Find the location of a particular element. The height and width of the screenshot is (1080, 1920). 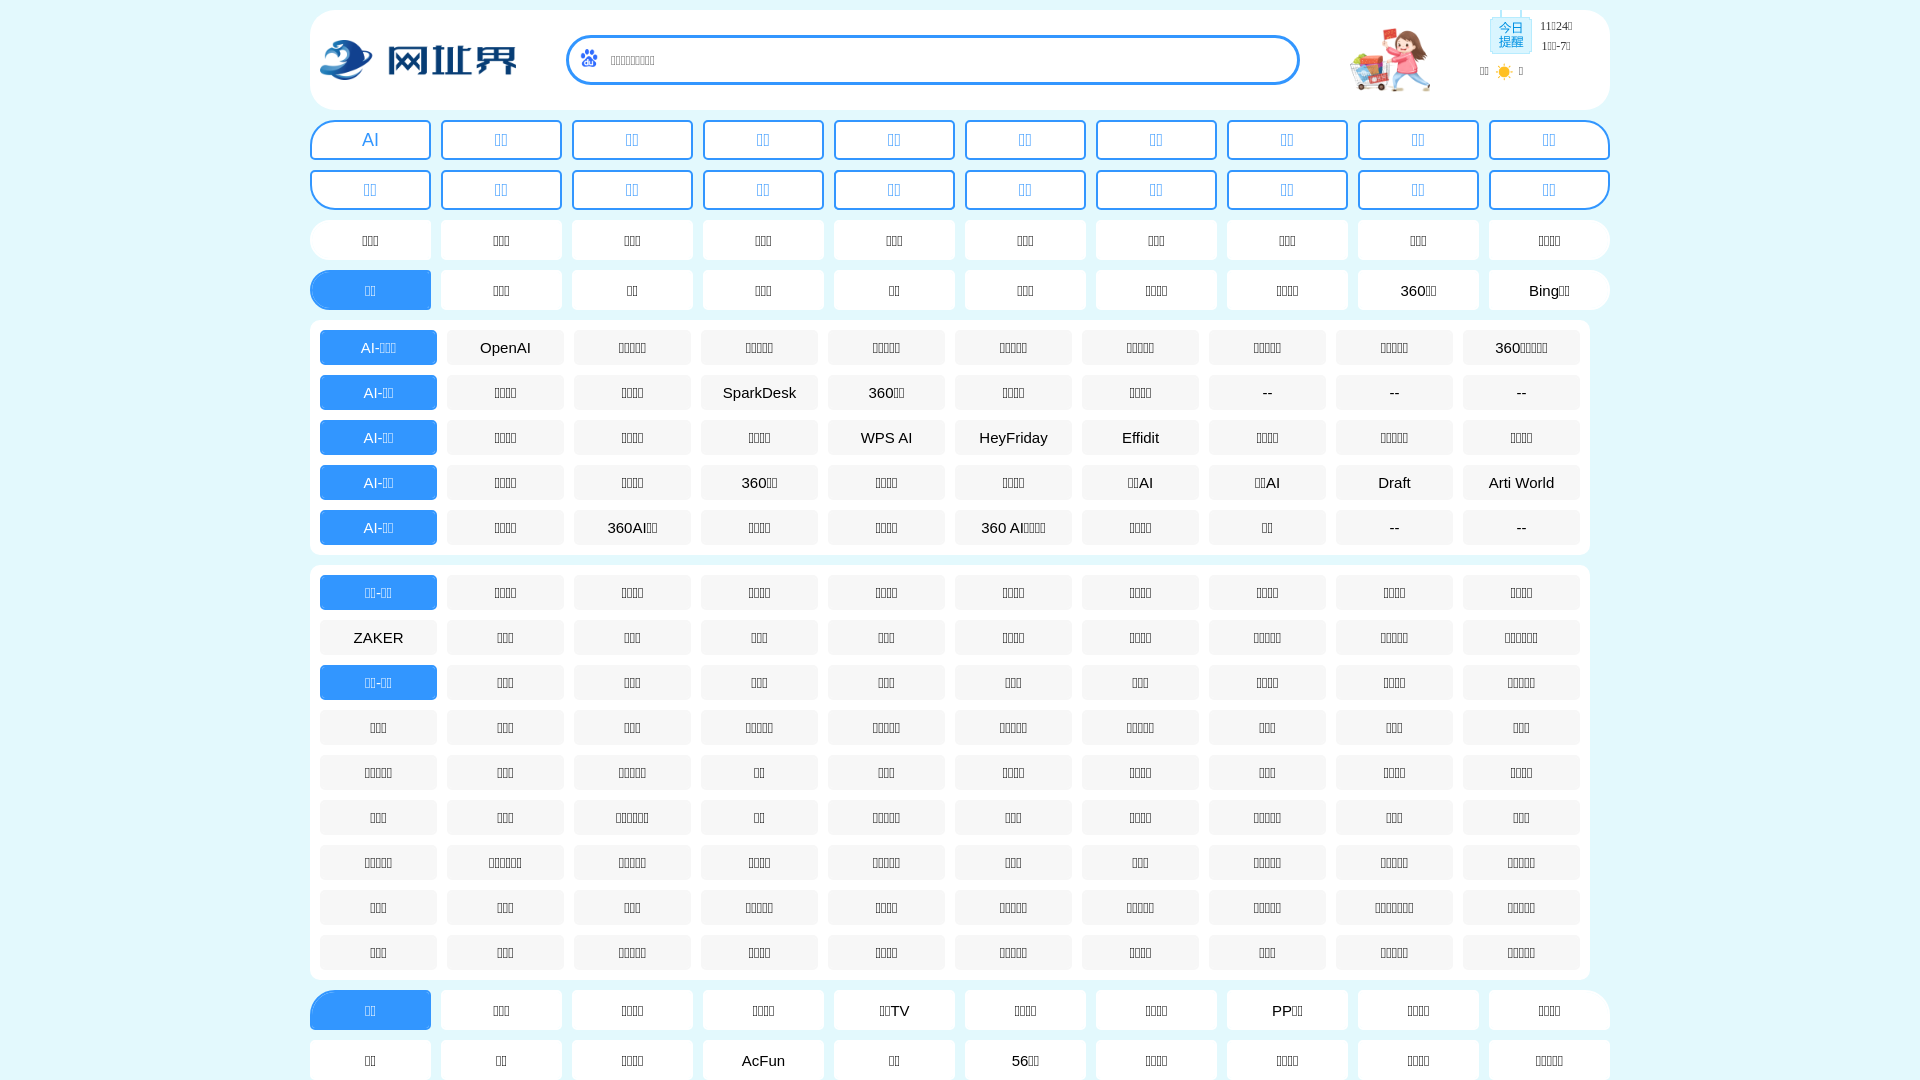

HeyFriday is located at coordinates (1014, 438).